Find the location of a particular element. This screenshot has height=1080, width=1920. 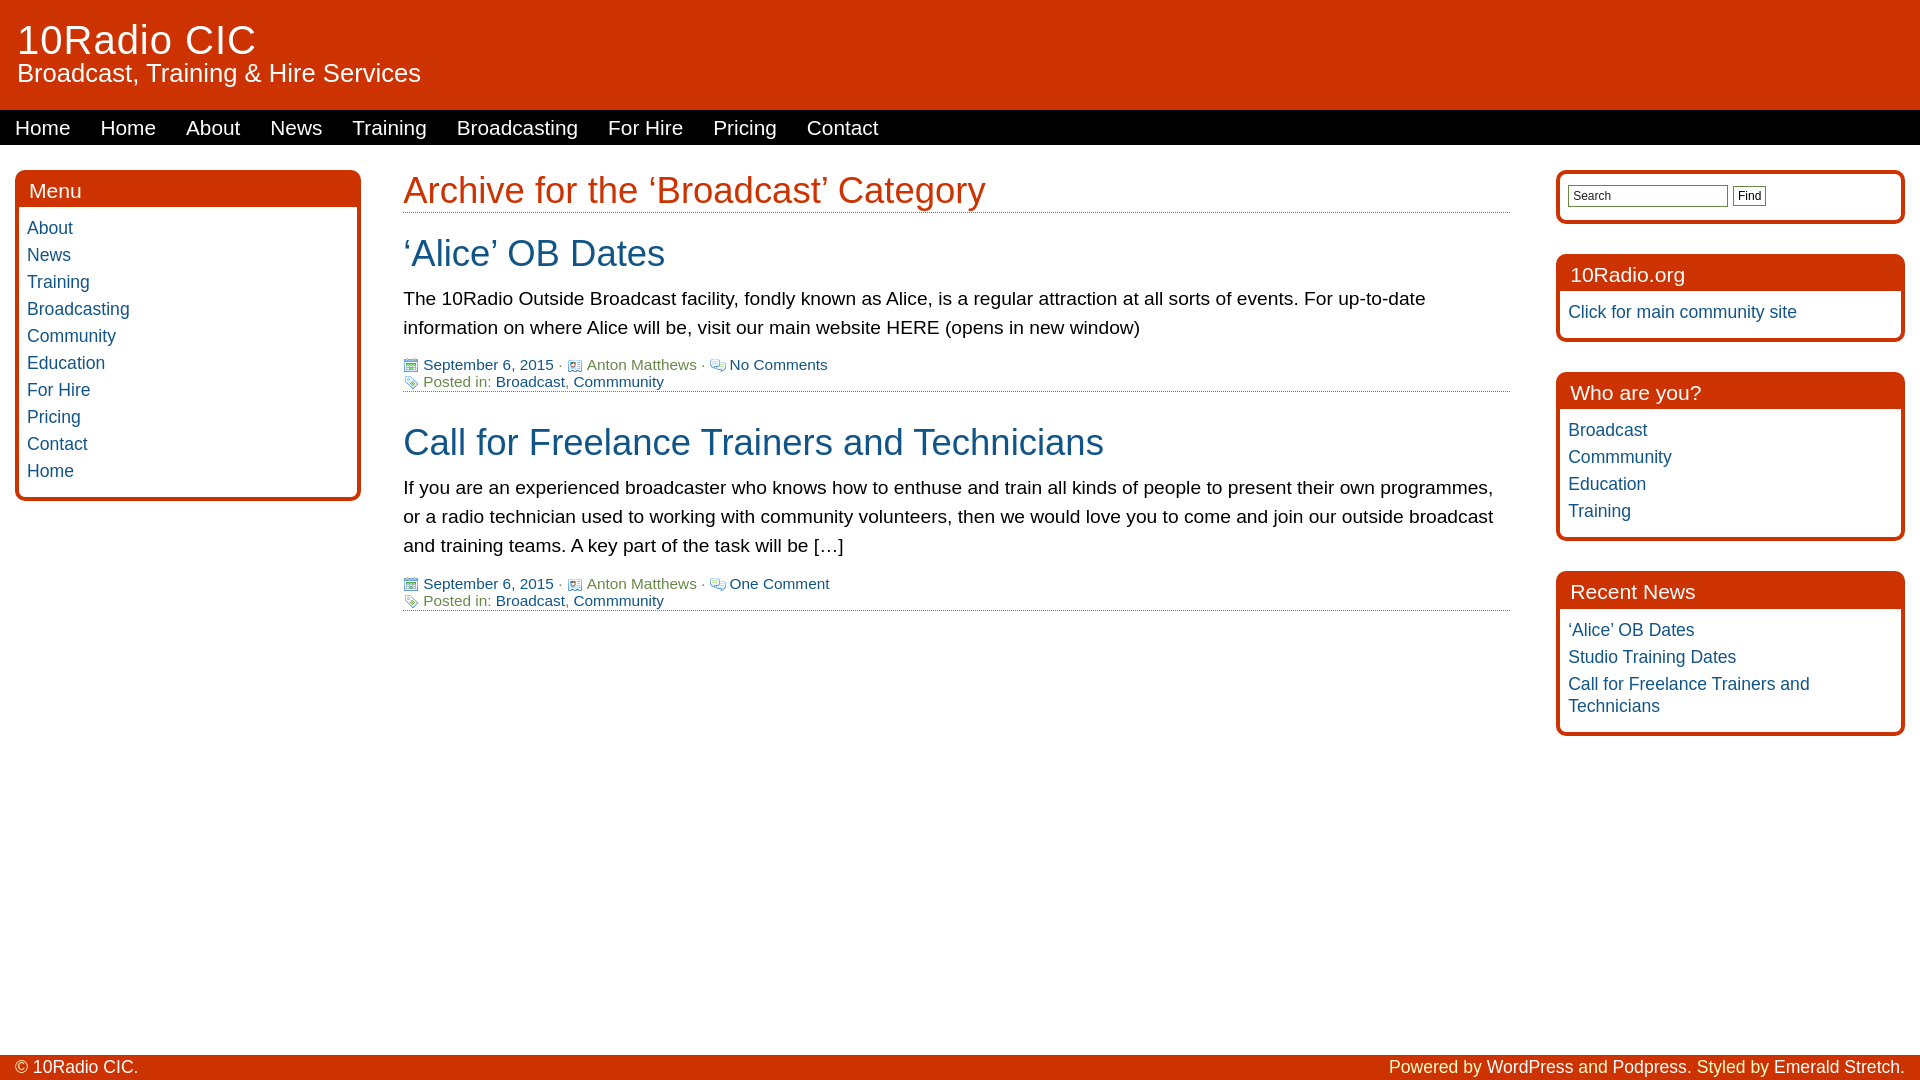

For Hire is located at coordinates (59, 390).